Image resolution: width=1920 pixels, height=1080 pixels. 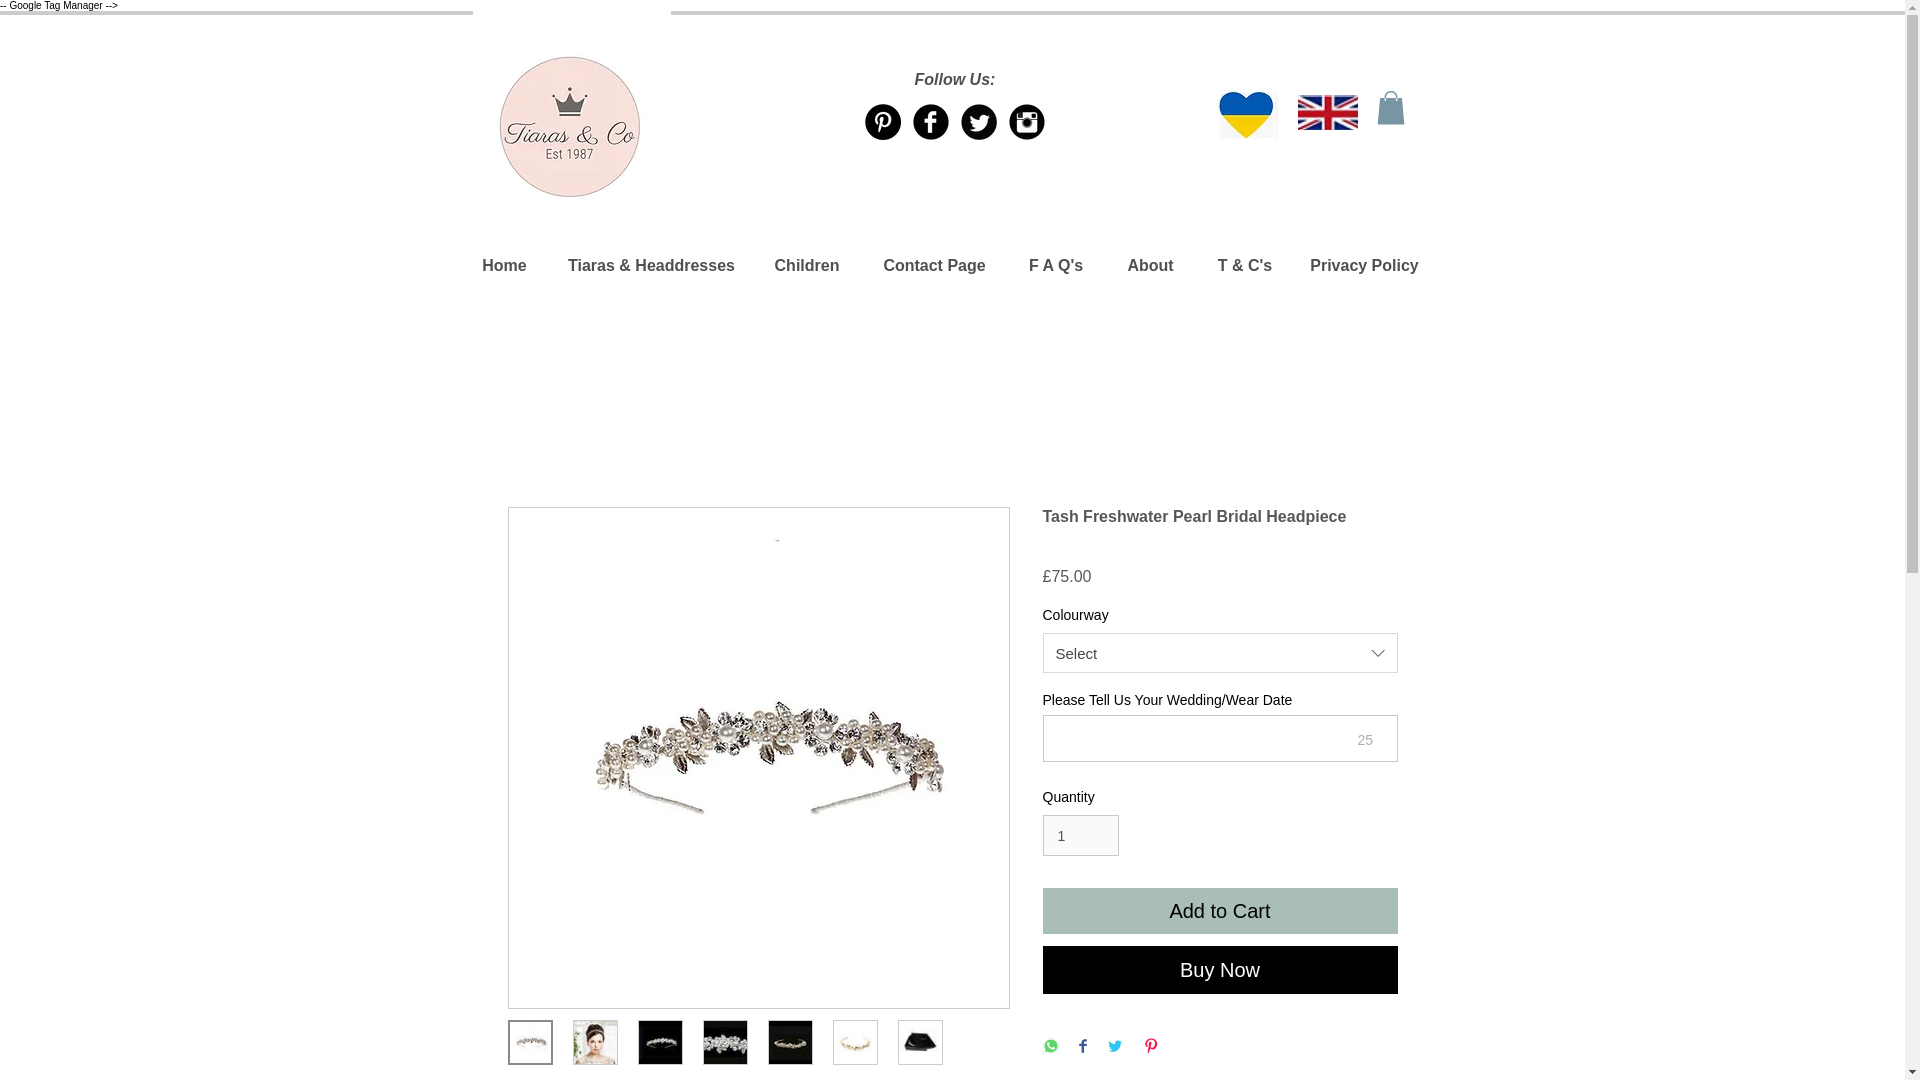 I want to click on Select, so click(x=1220, y=652).